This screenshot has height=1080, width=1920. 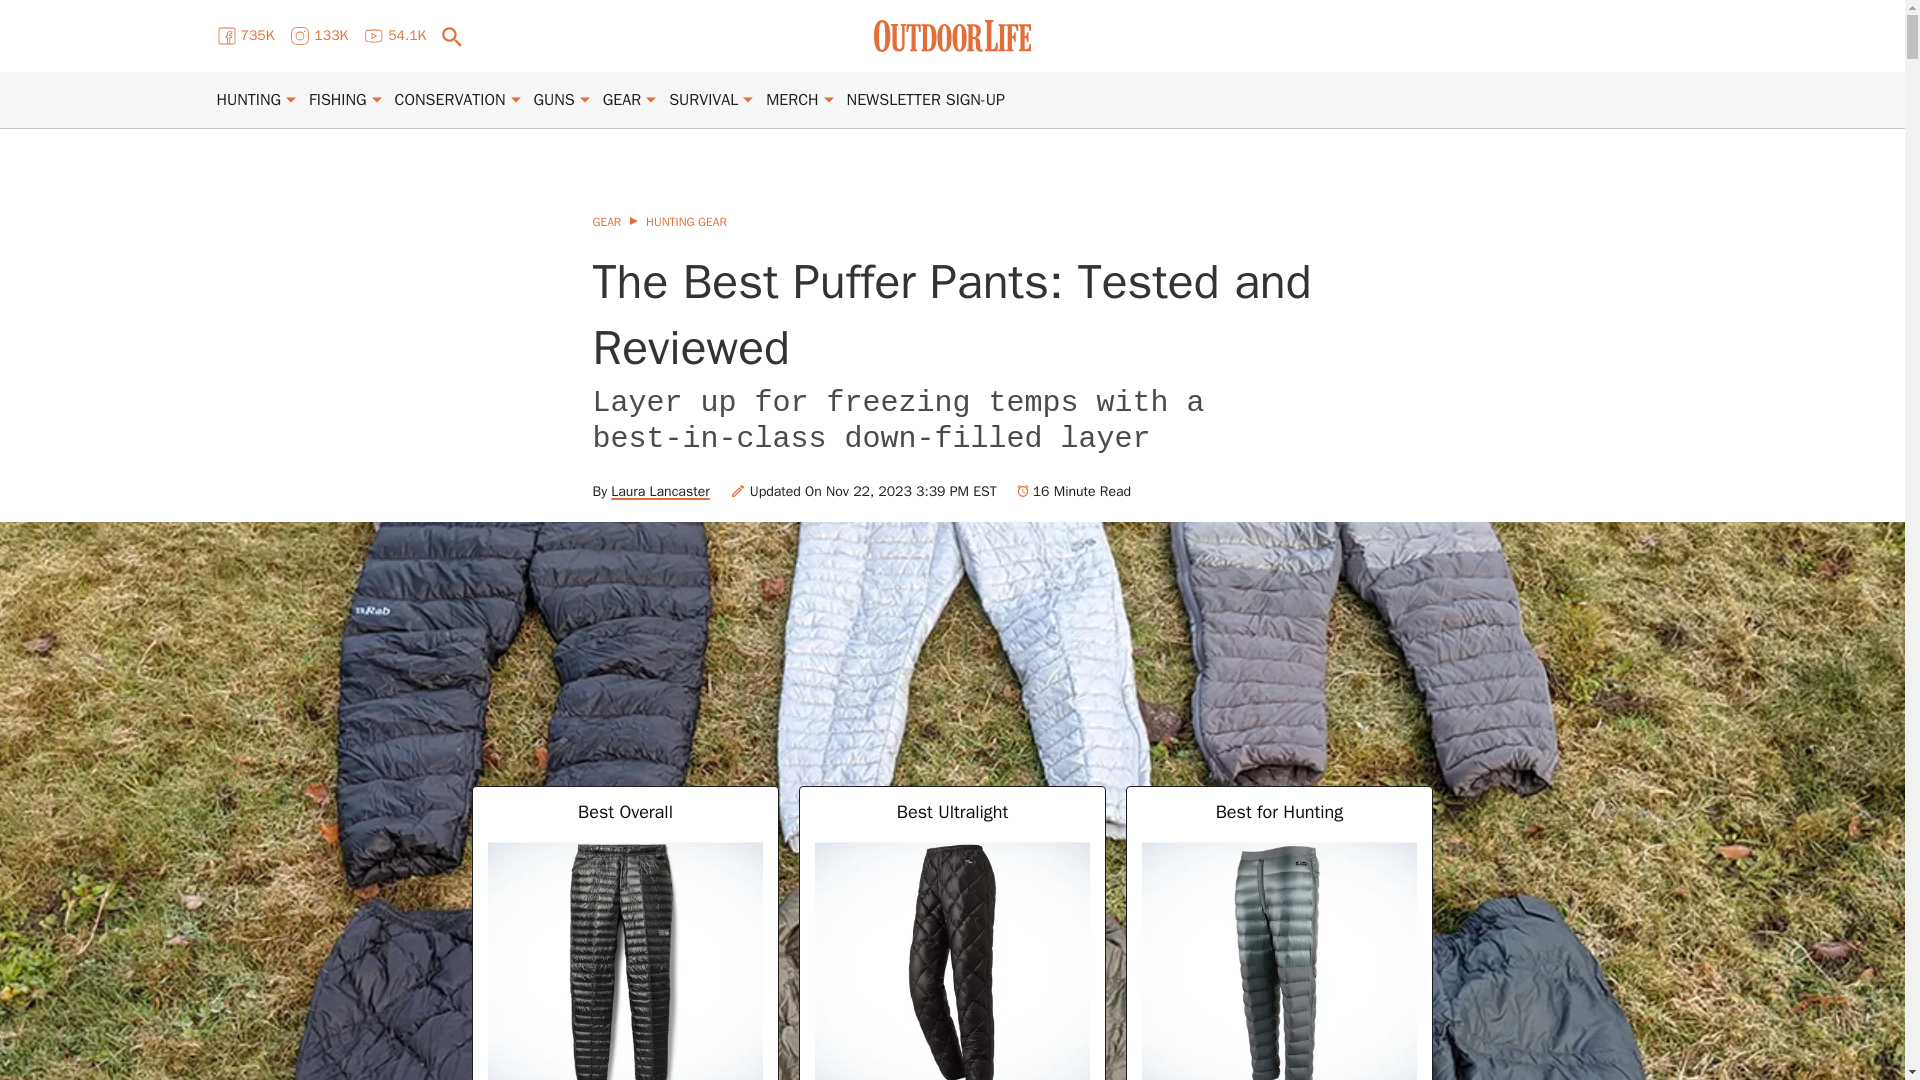 I want to click on Conservation, so click(x=450, y=100).